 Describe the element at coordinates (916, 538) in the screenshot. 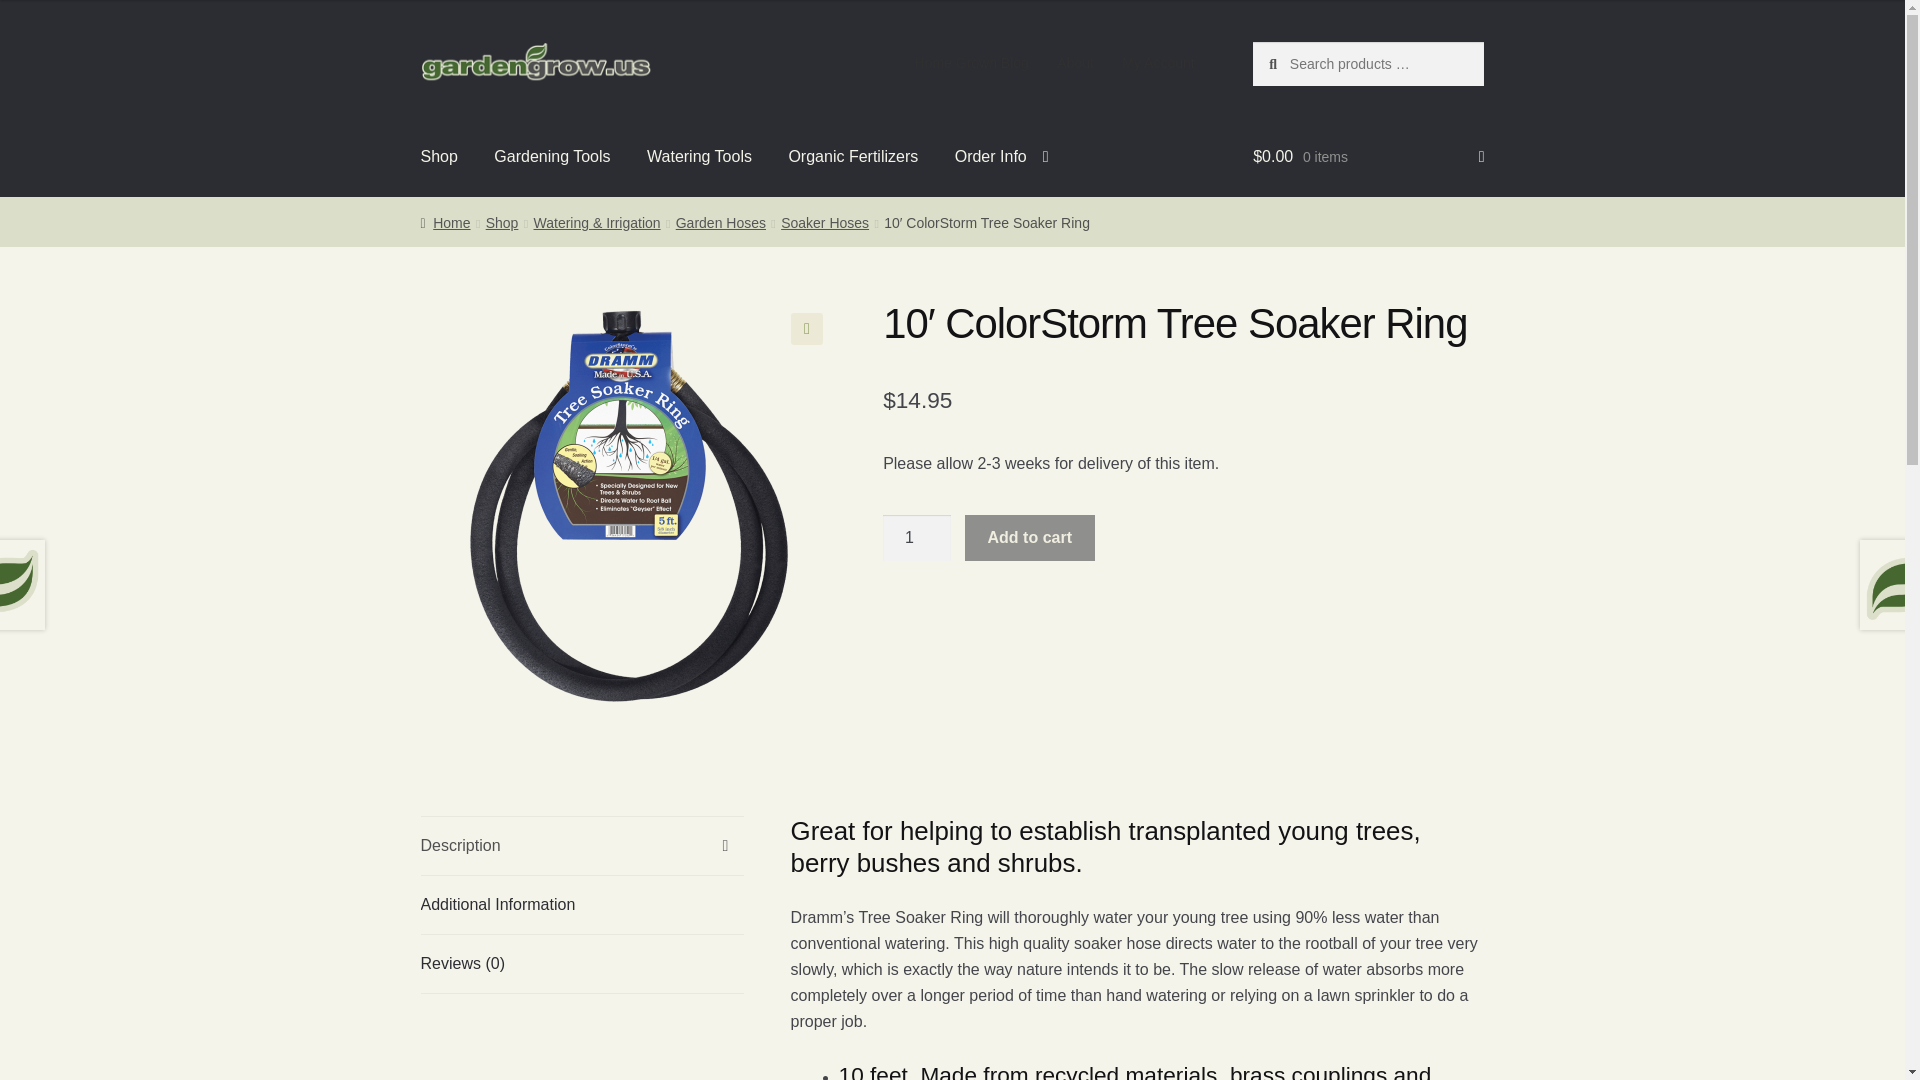

I see `1` at that location.